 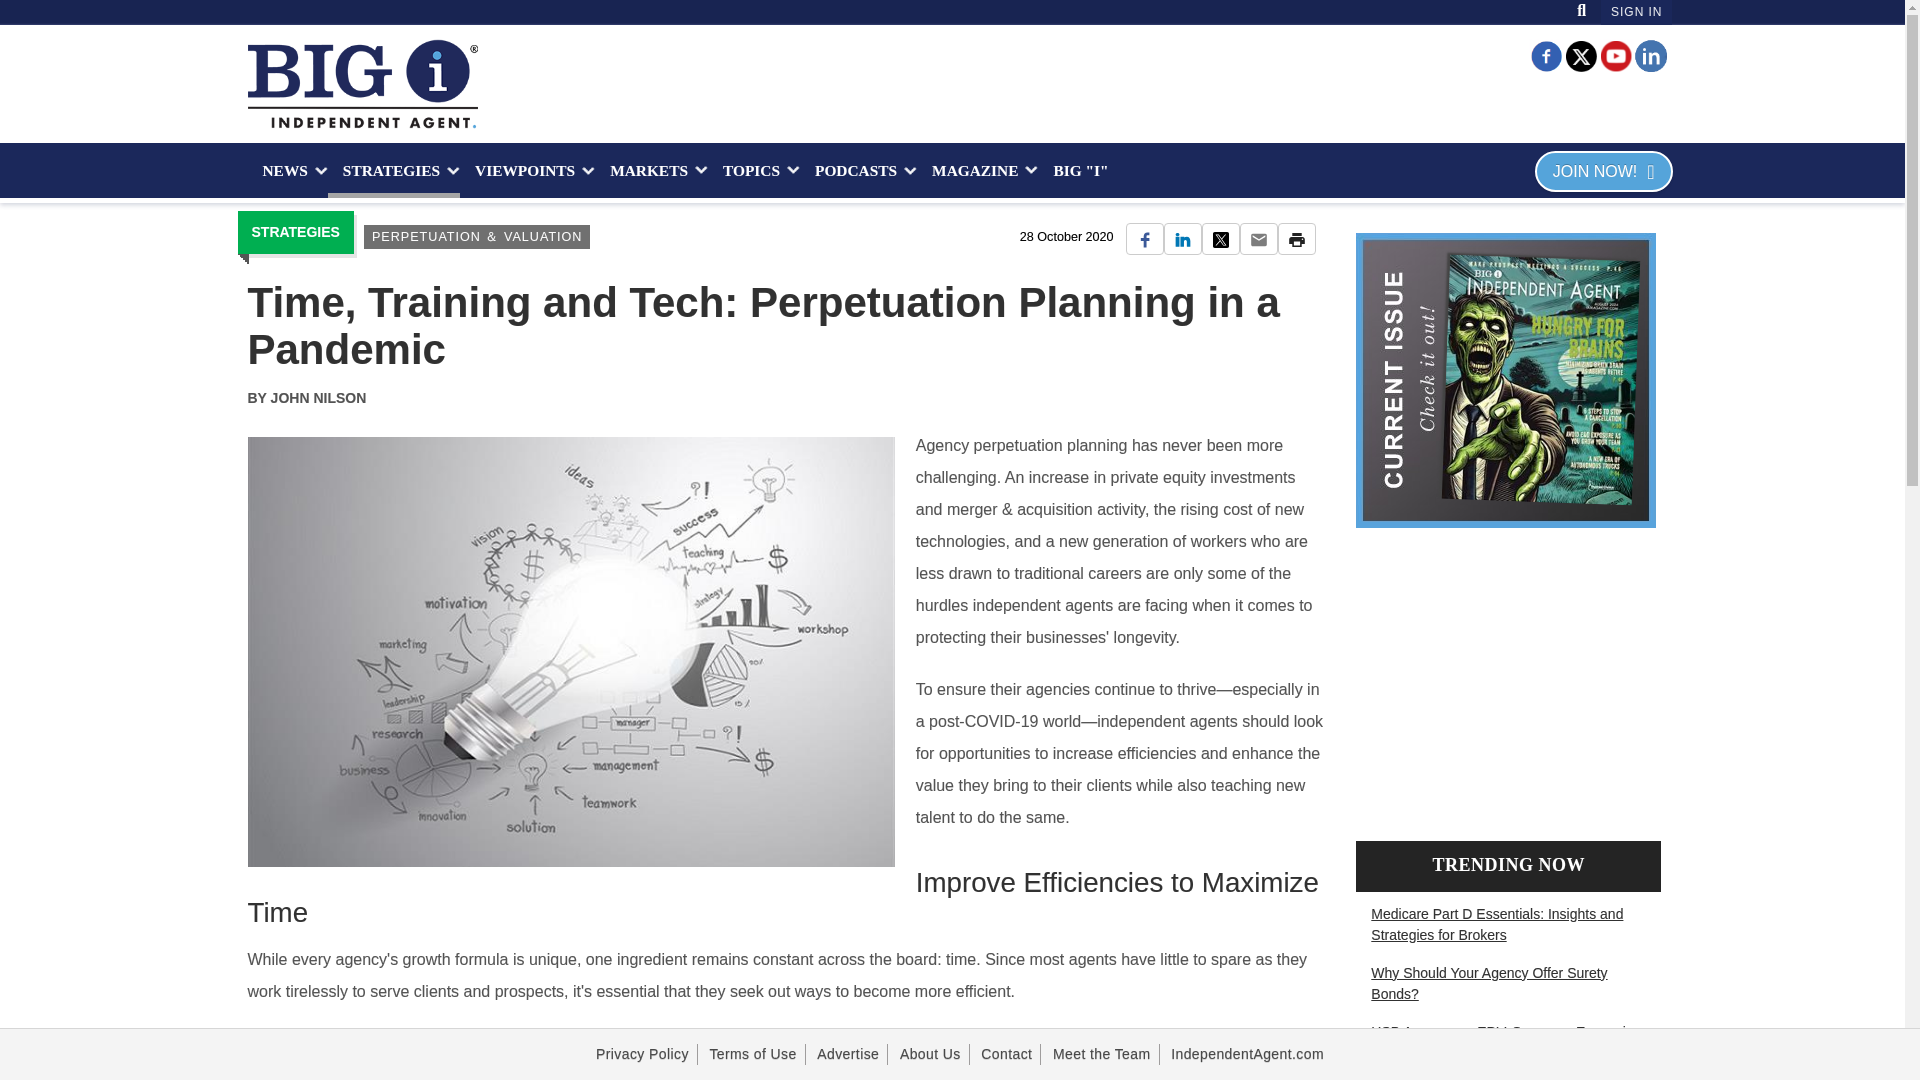 What do you see at coordinates (528, 170) in the screenshot?
I see `VIEWPOINTS` at bounding box center [528, 170].